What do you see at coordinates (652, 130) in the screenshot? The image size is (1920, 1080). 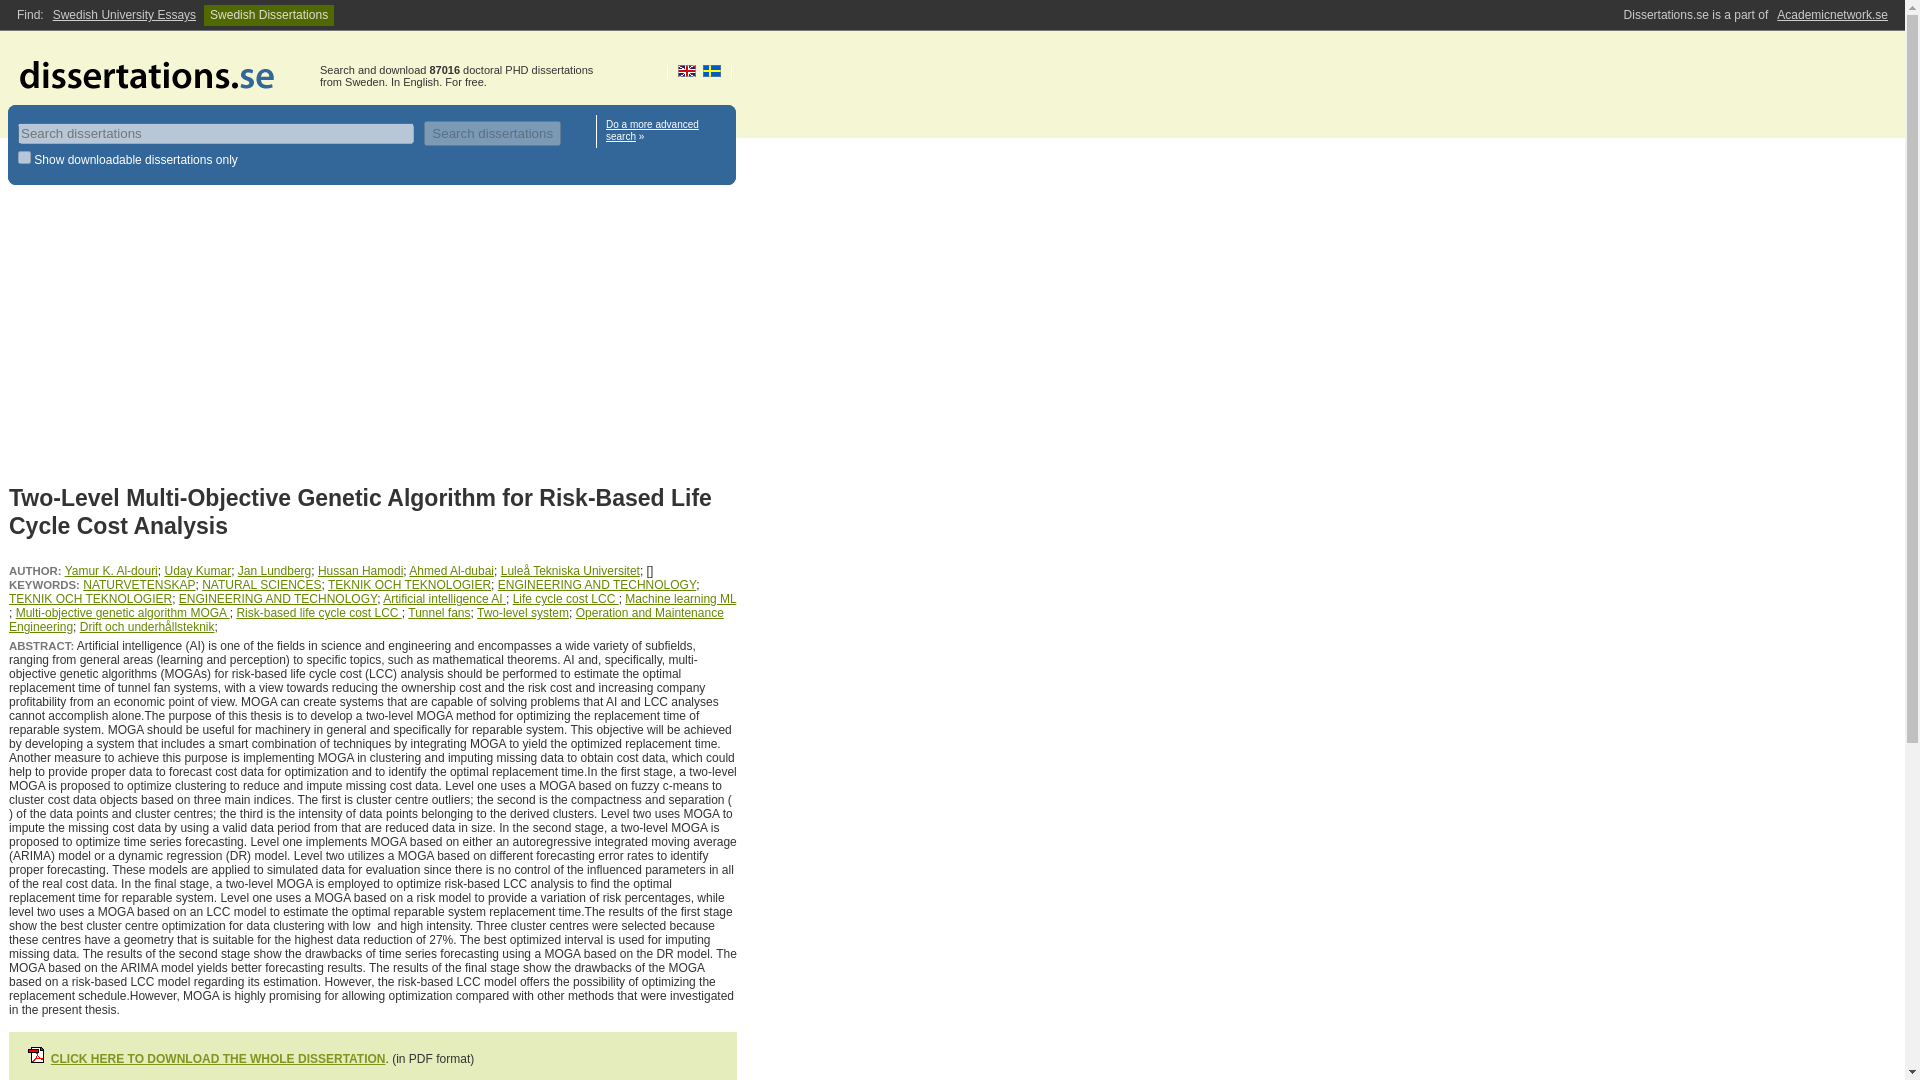 I see `Do a more advanced search` at bounding box center [652, 130].